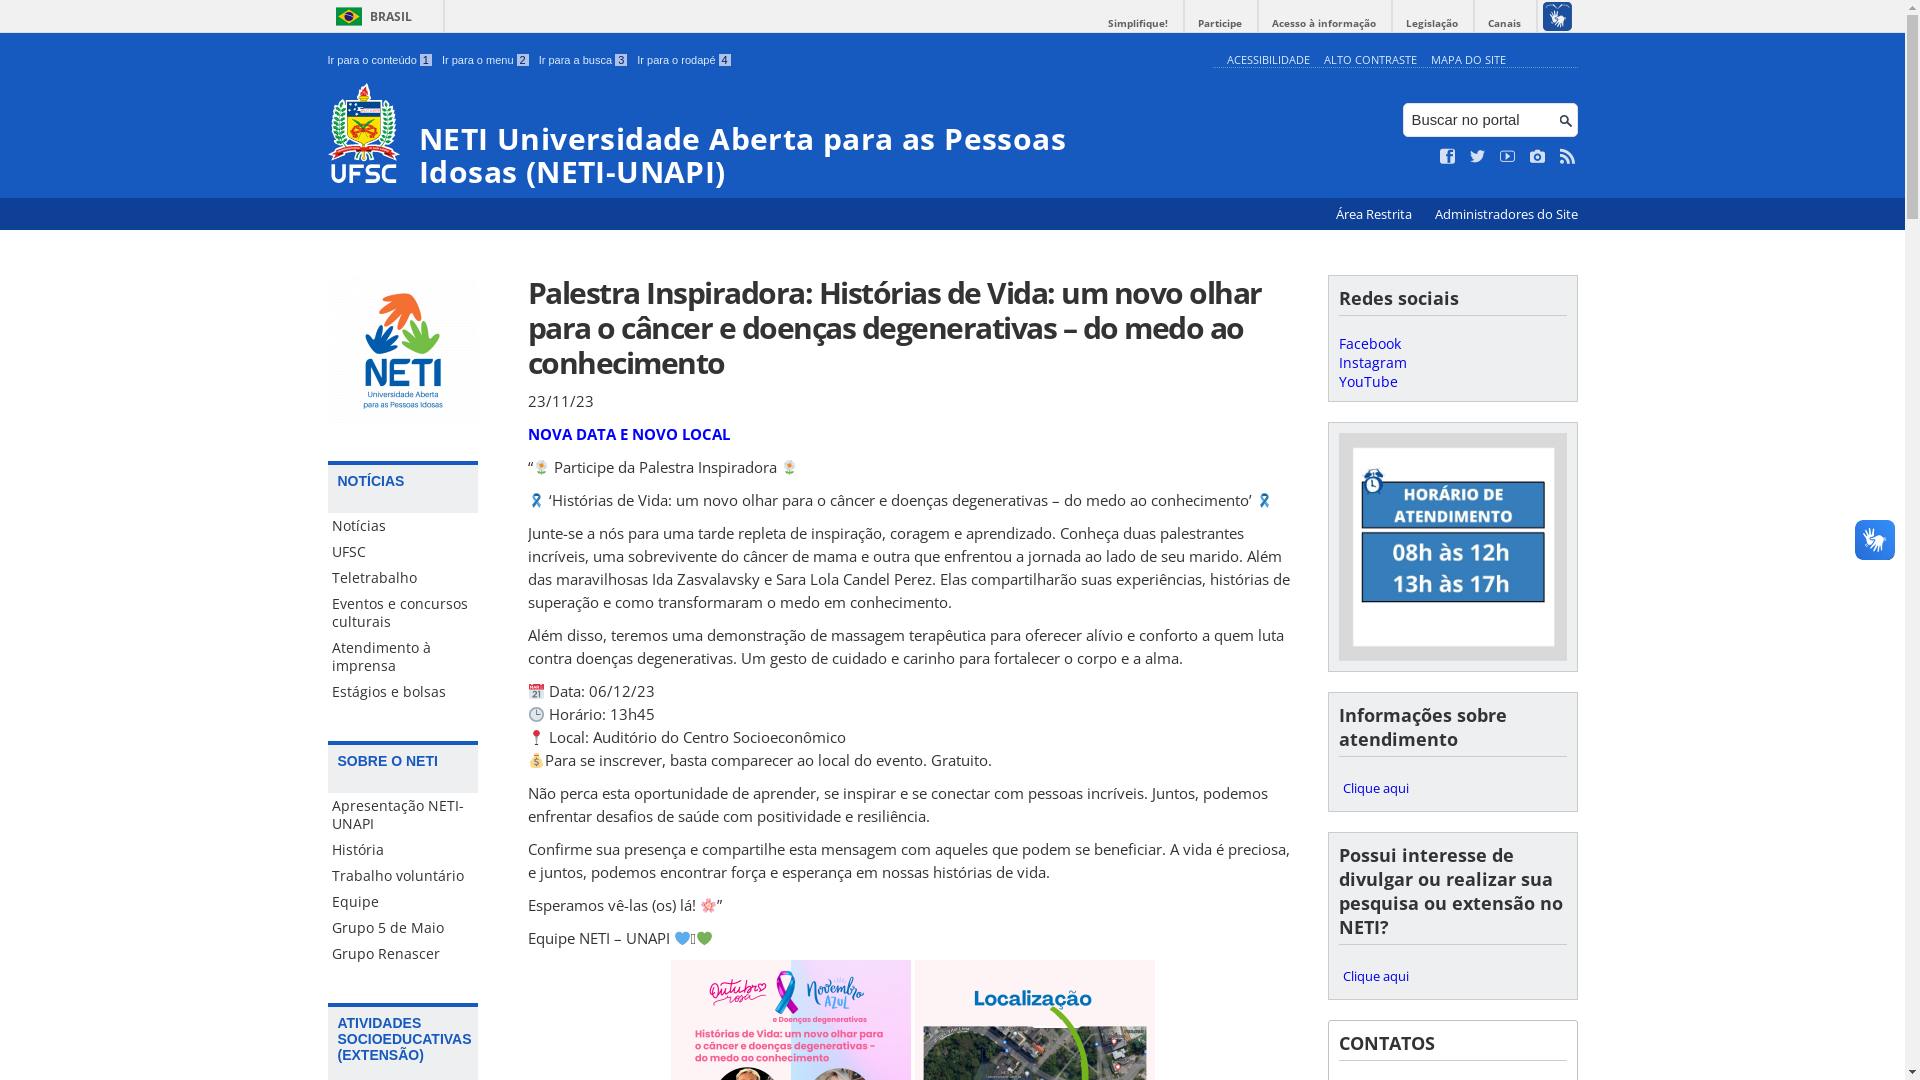 The image size is (1920, 1080). What do you see at coordinates (1448, 157) in the screenshot?
I see `Curta no Facebook` at bounding box center [1448, 157].